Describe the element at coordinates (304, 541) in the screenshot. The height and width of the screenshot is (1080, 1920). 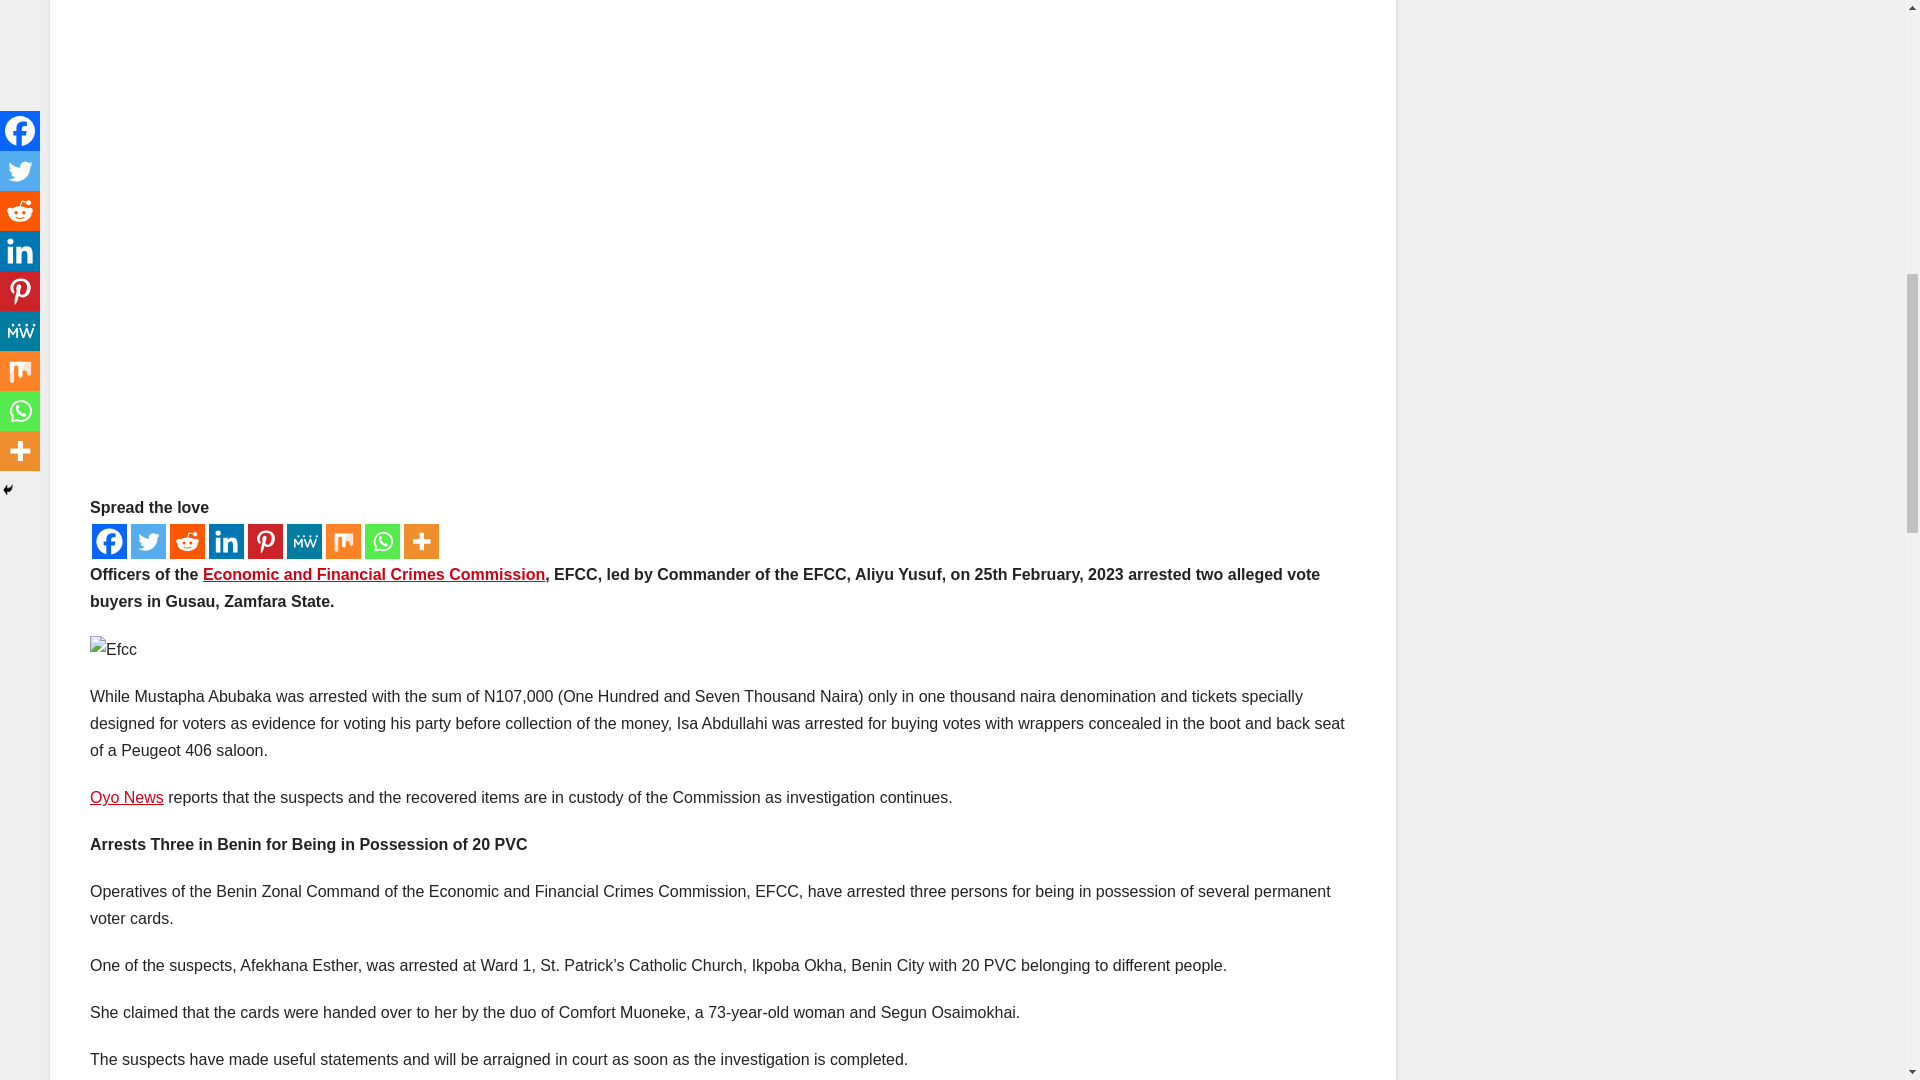
I see `MeWe` at that location.